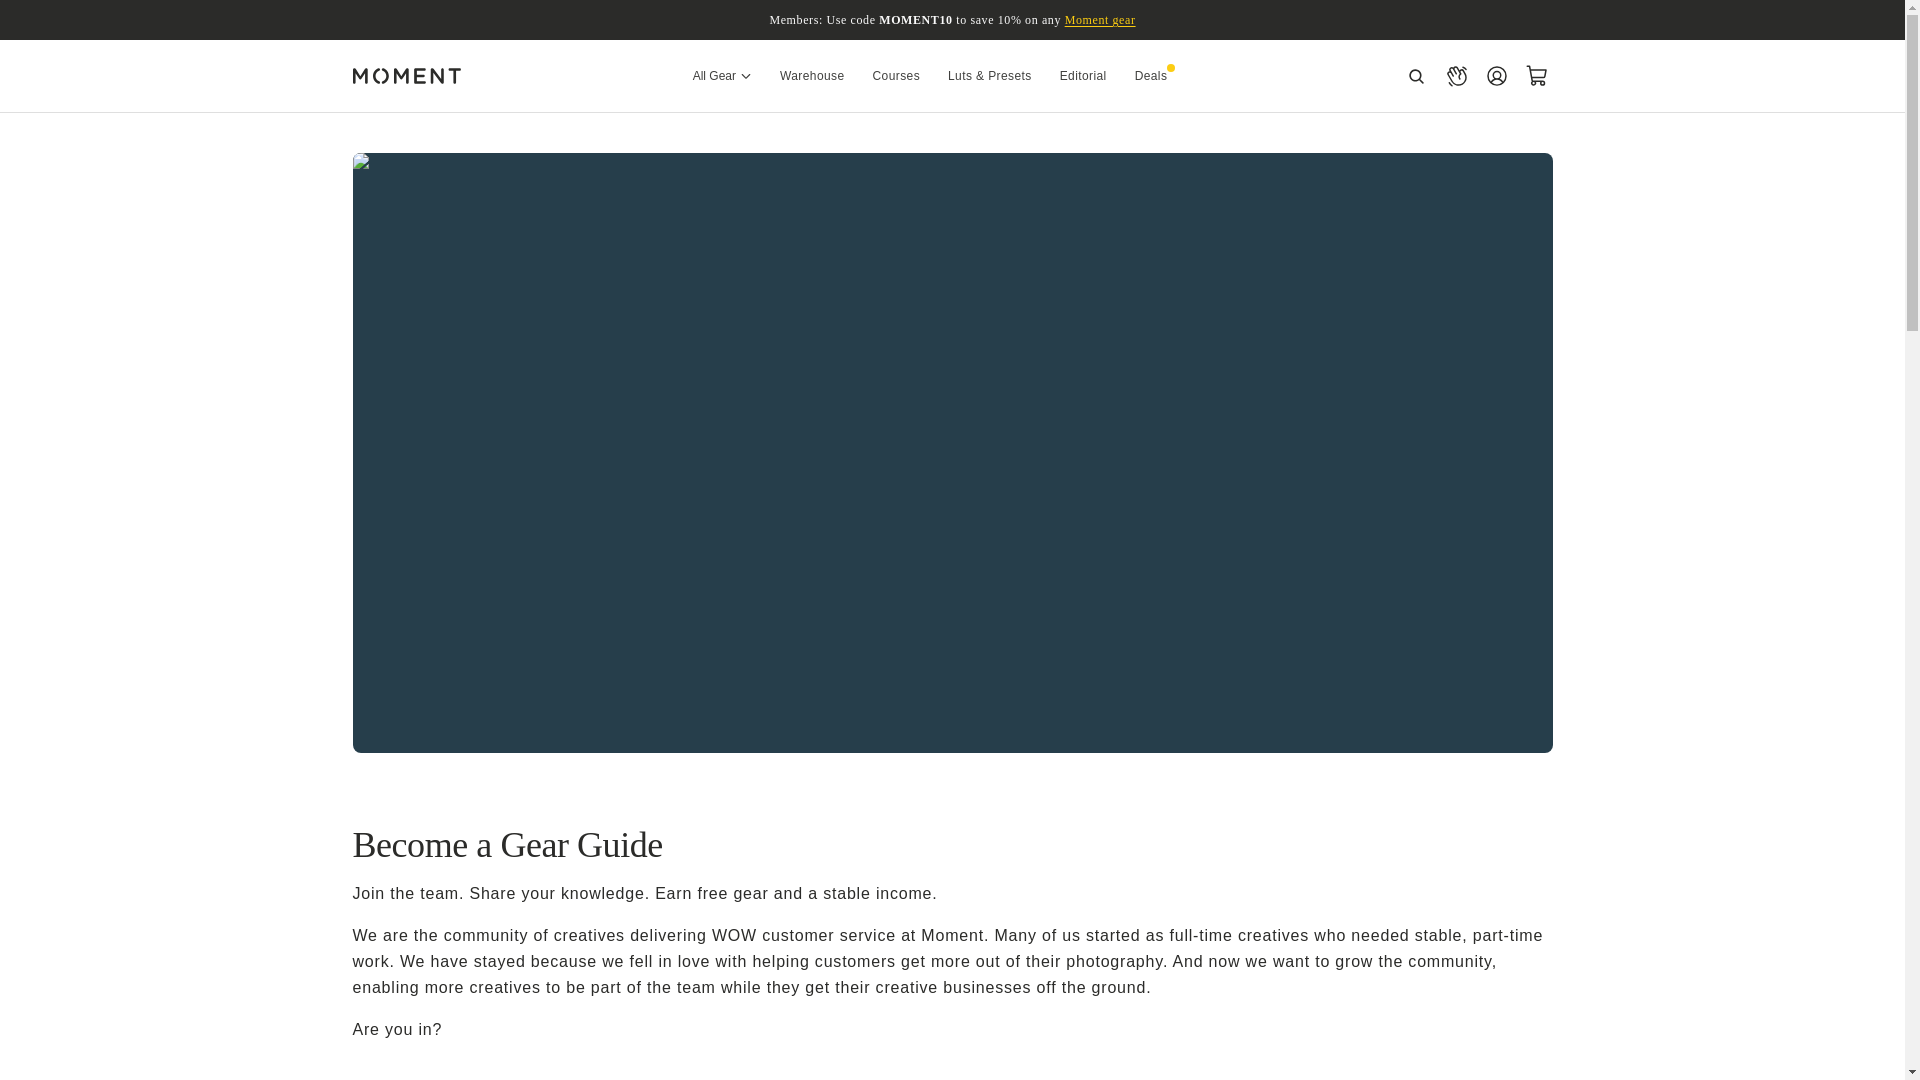 The image size is (1920, 1080). Describe the element at coordinates (812, 75) in the screenshot. I see `Warehouse` at that location.